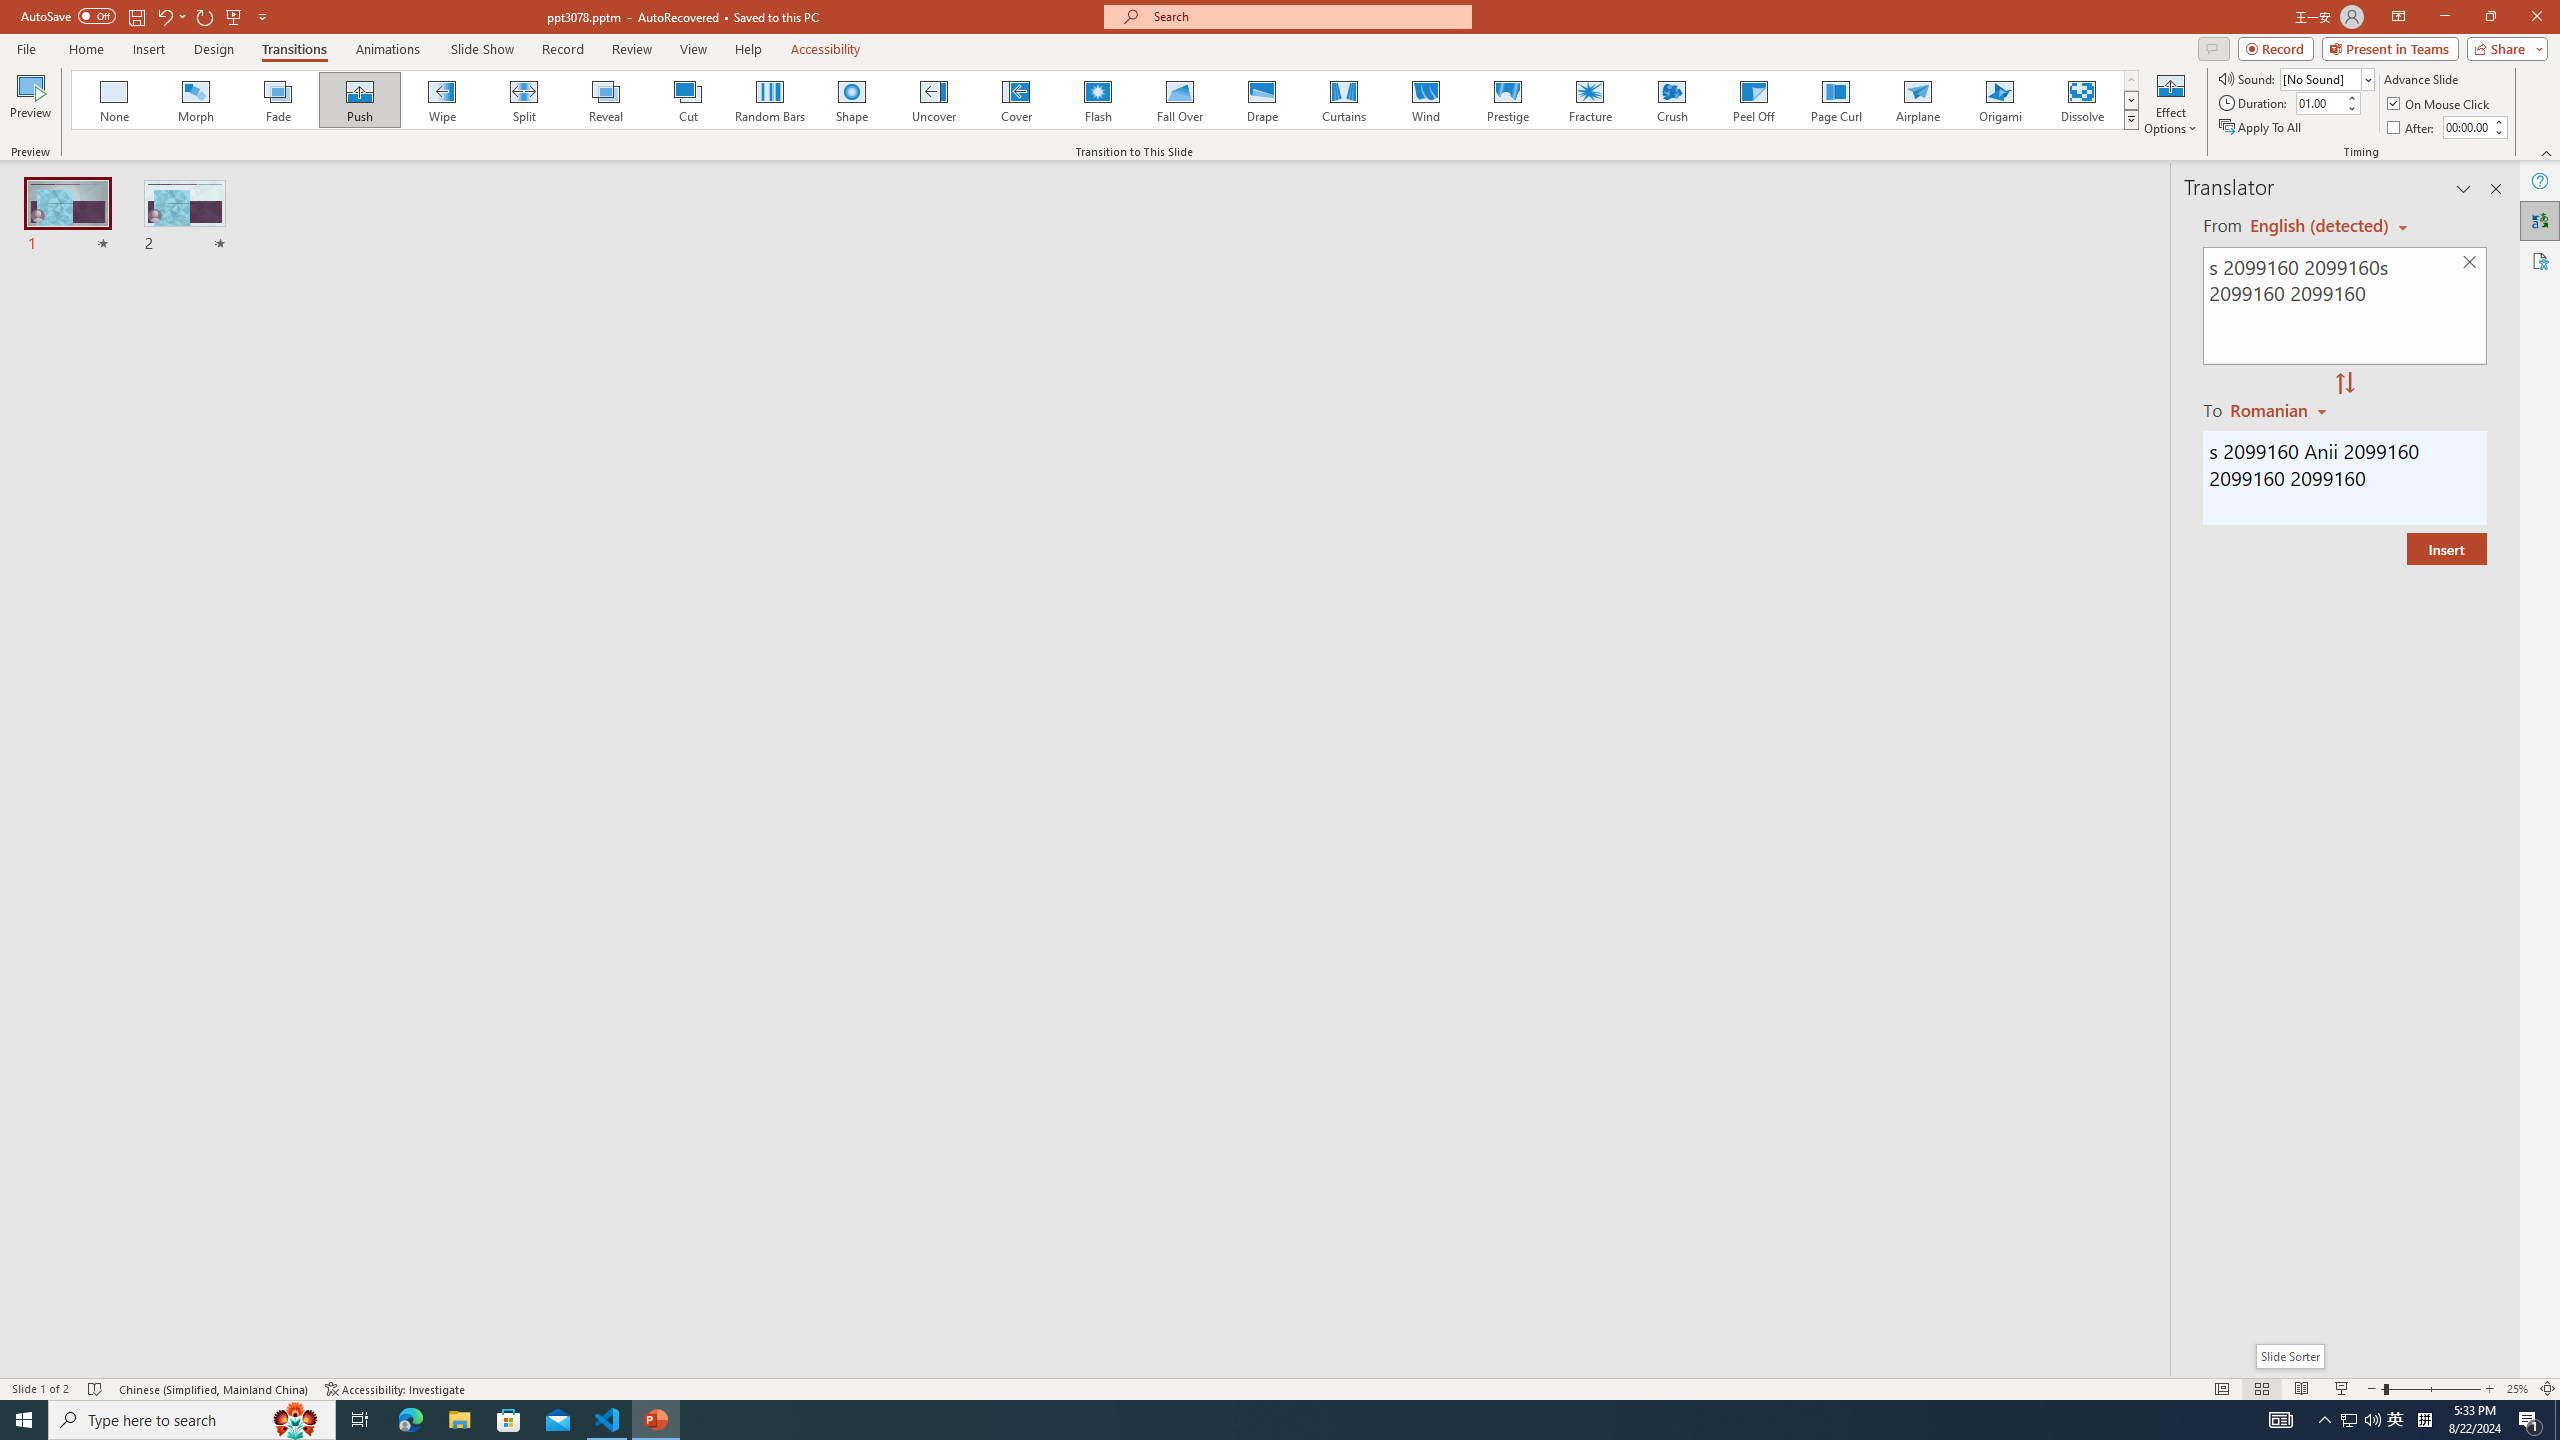  Describe the element at coordinates (2344, 384) in the screenshot. I see `Swap "from" and "to" languages.` at that location.